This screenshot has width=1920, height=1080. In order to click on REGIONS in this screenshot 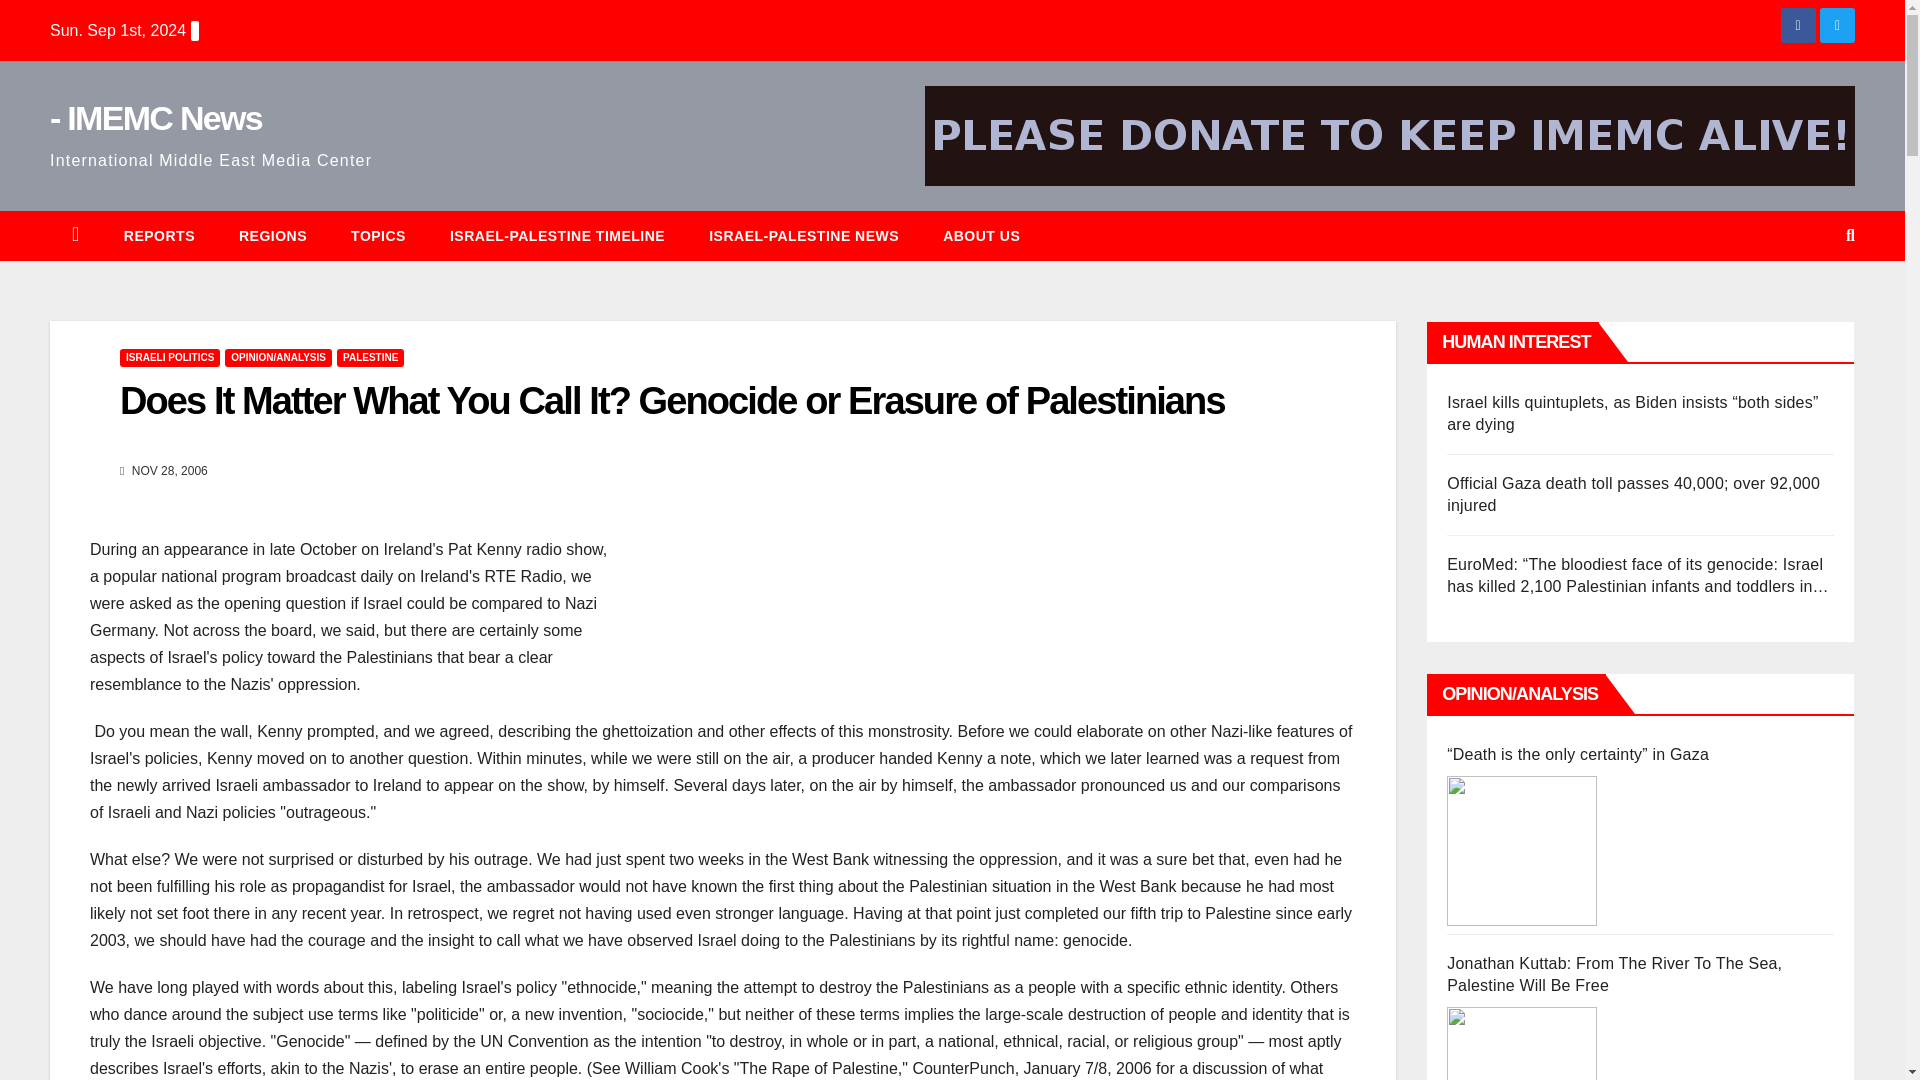, I will do `click(272, 236)`.